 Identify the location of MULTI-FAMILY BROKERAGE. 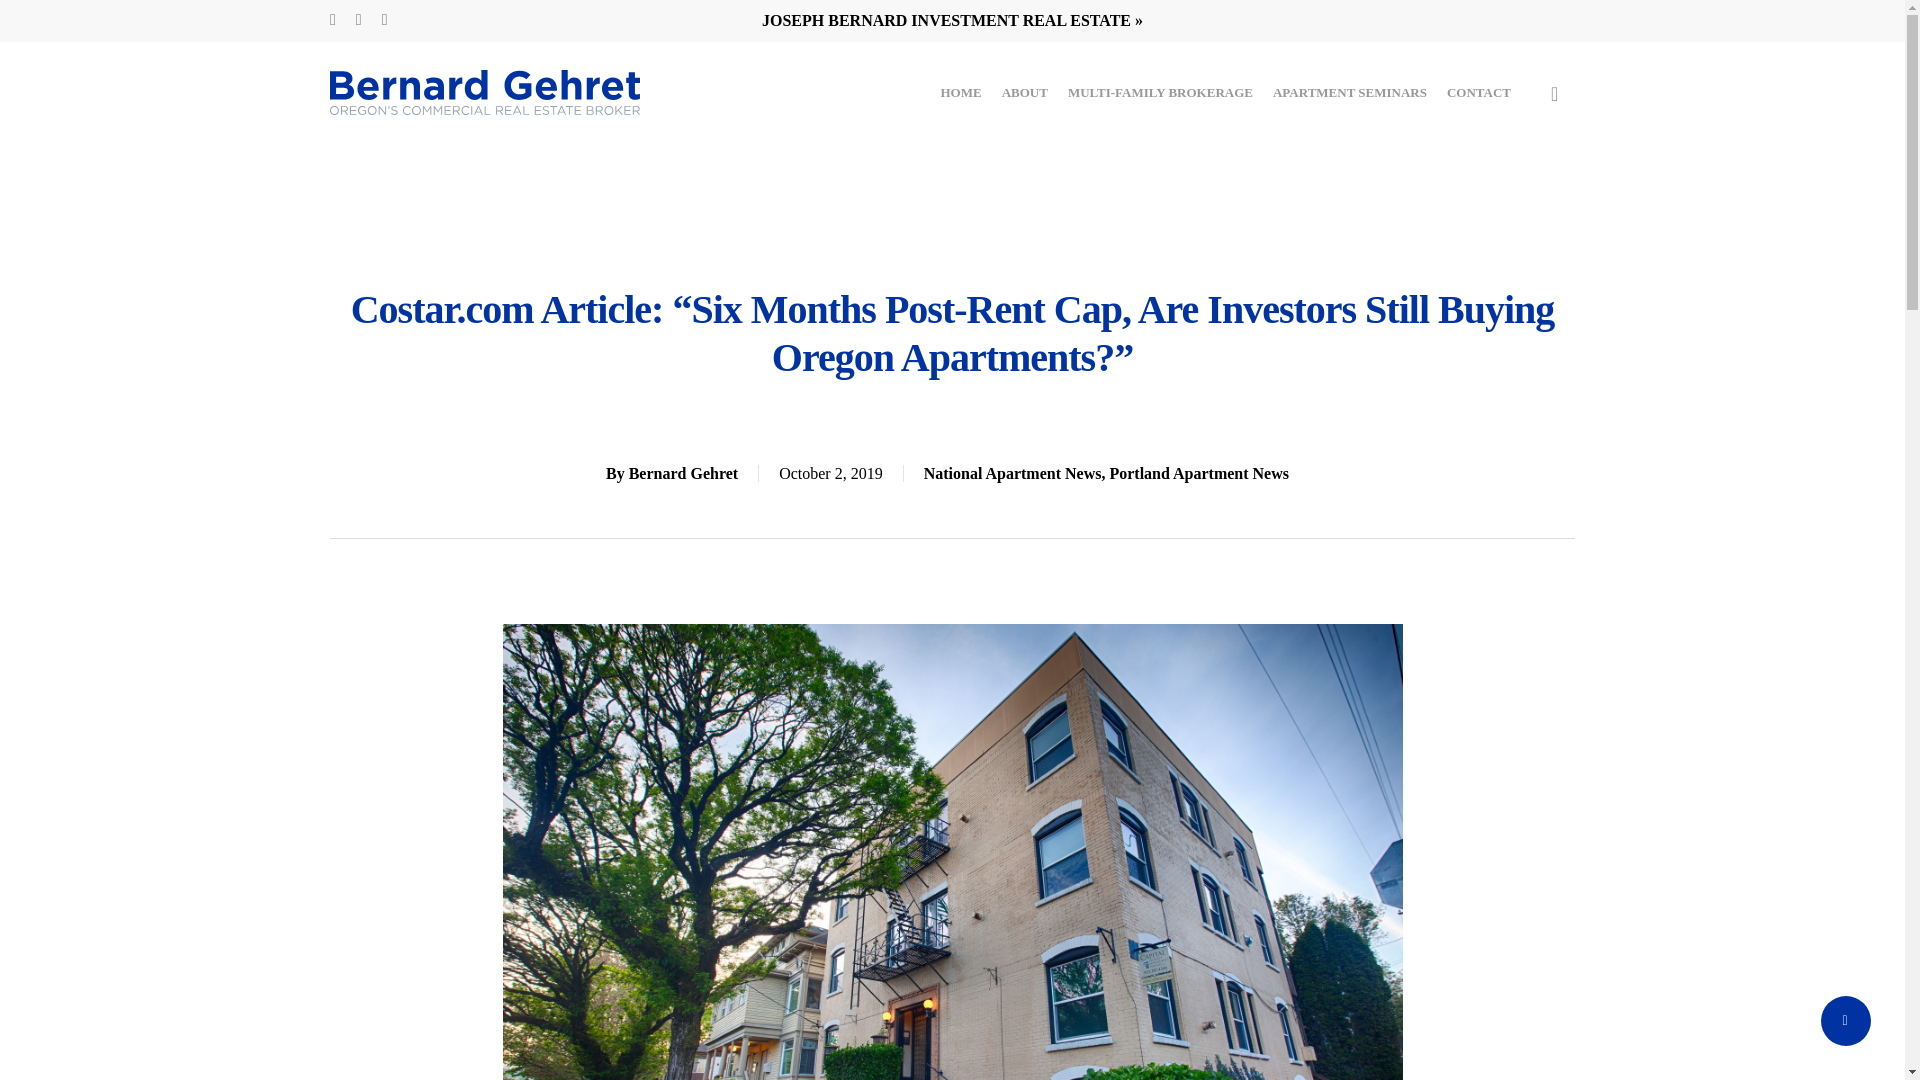
(1160, 92).